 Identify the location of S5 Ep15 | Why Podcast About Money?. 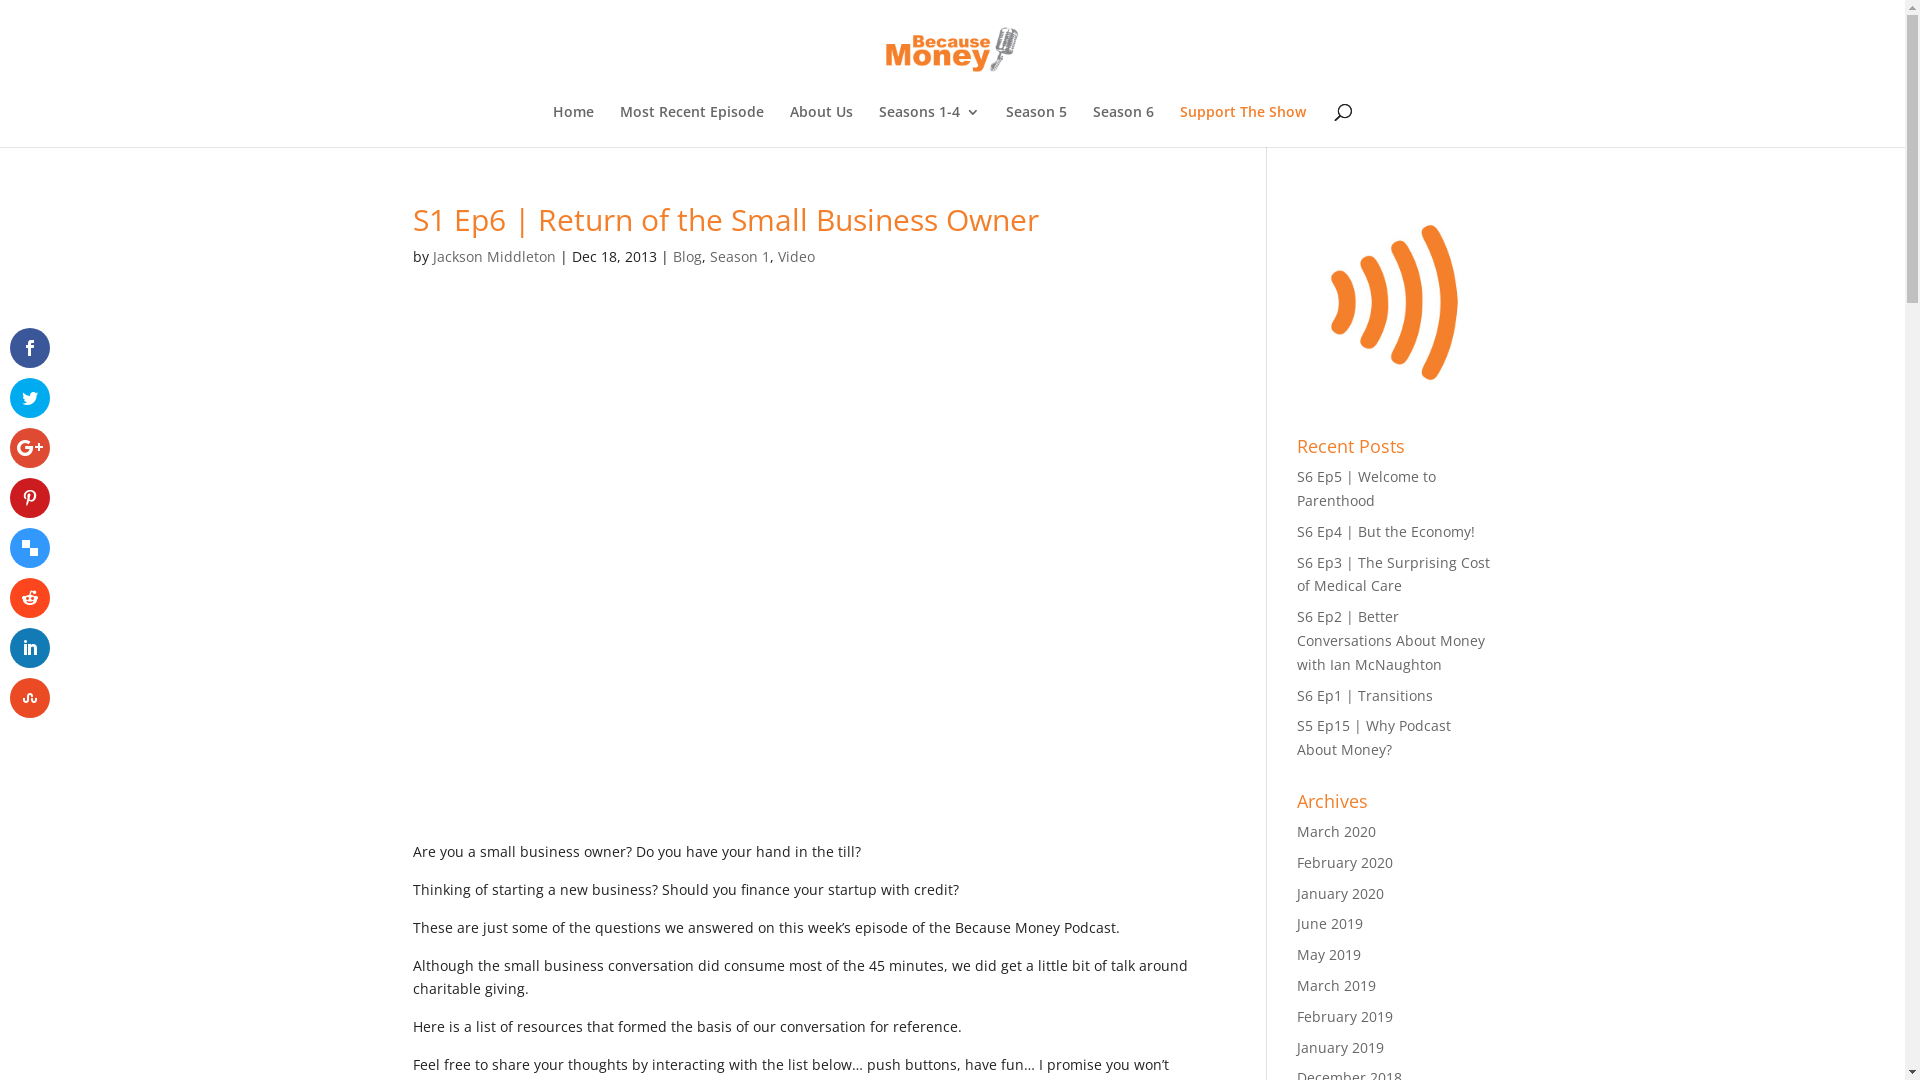
(1374, 737).